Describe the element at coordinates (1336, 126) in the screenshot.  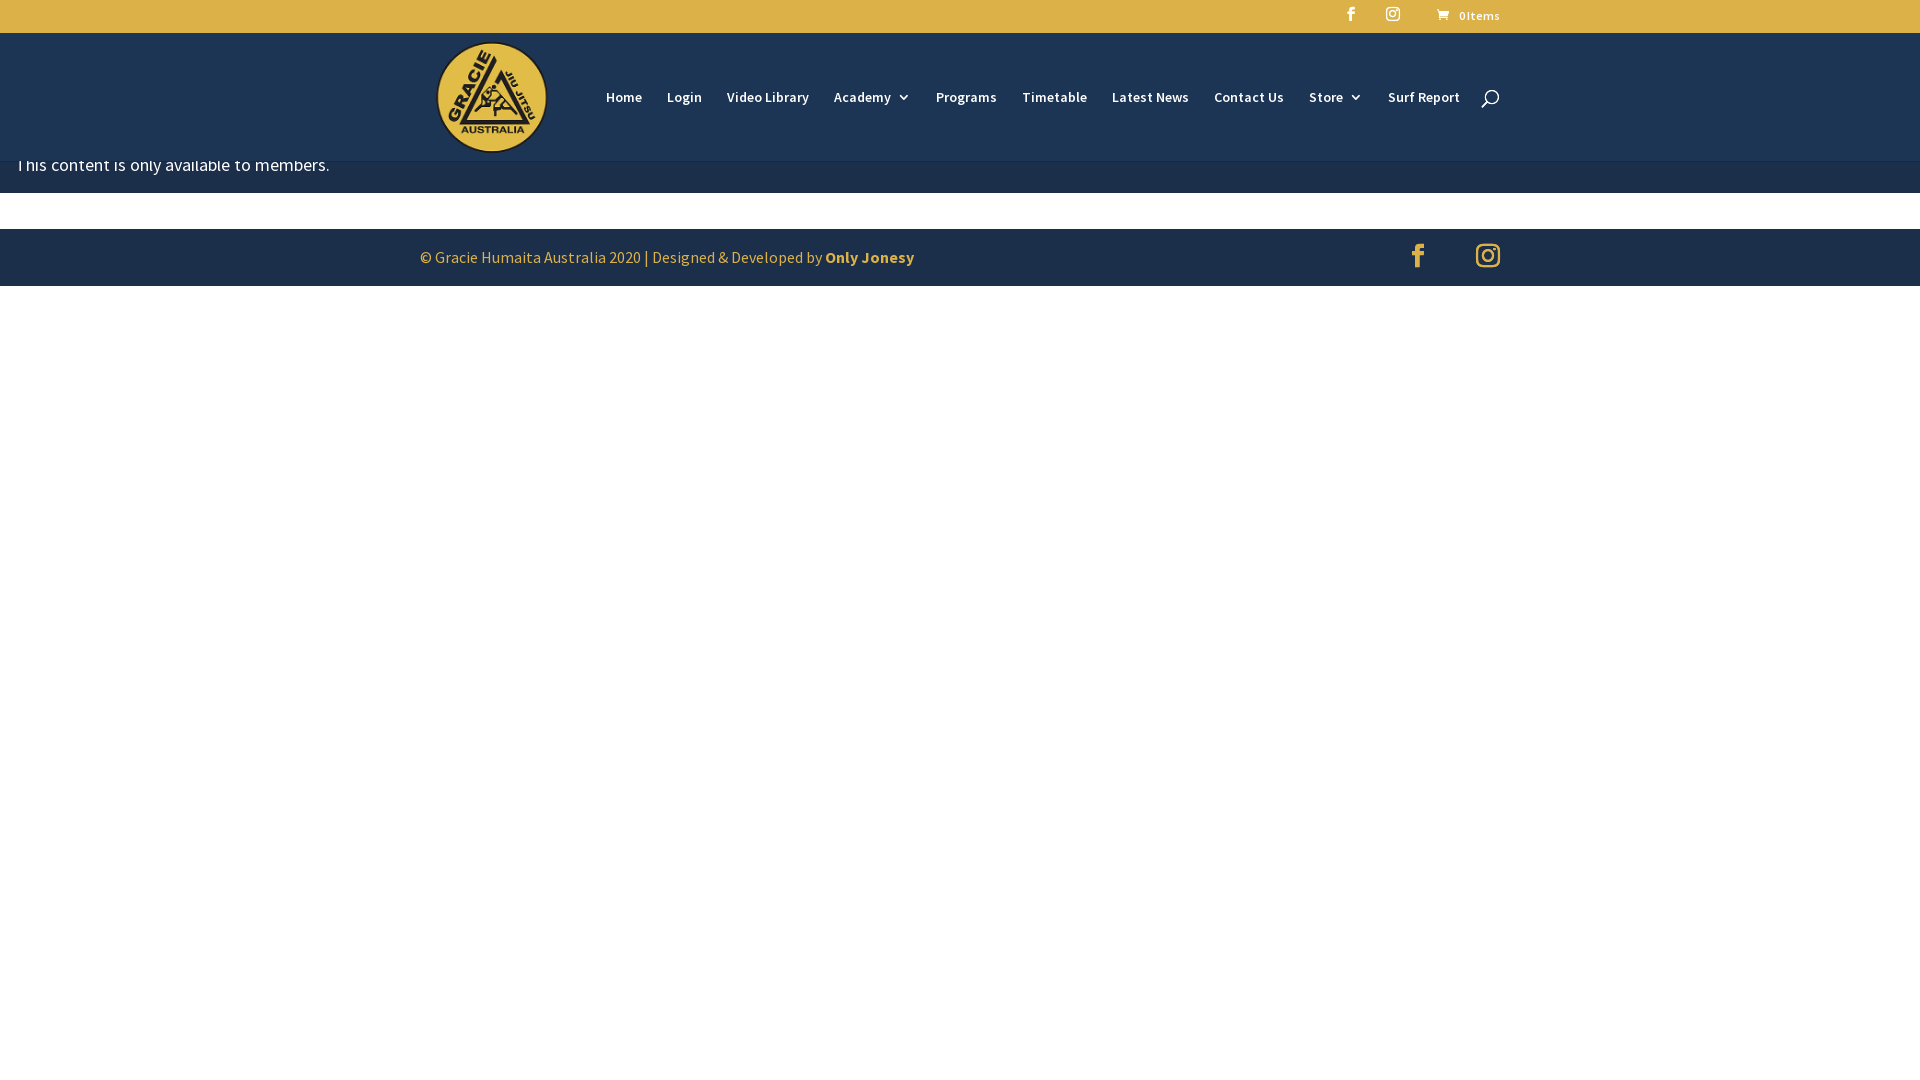
I see `Store` at that location.